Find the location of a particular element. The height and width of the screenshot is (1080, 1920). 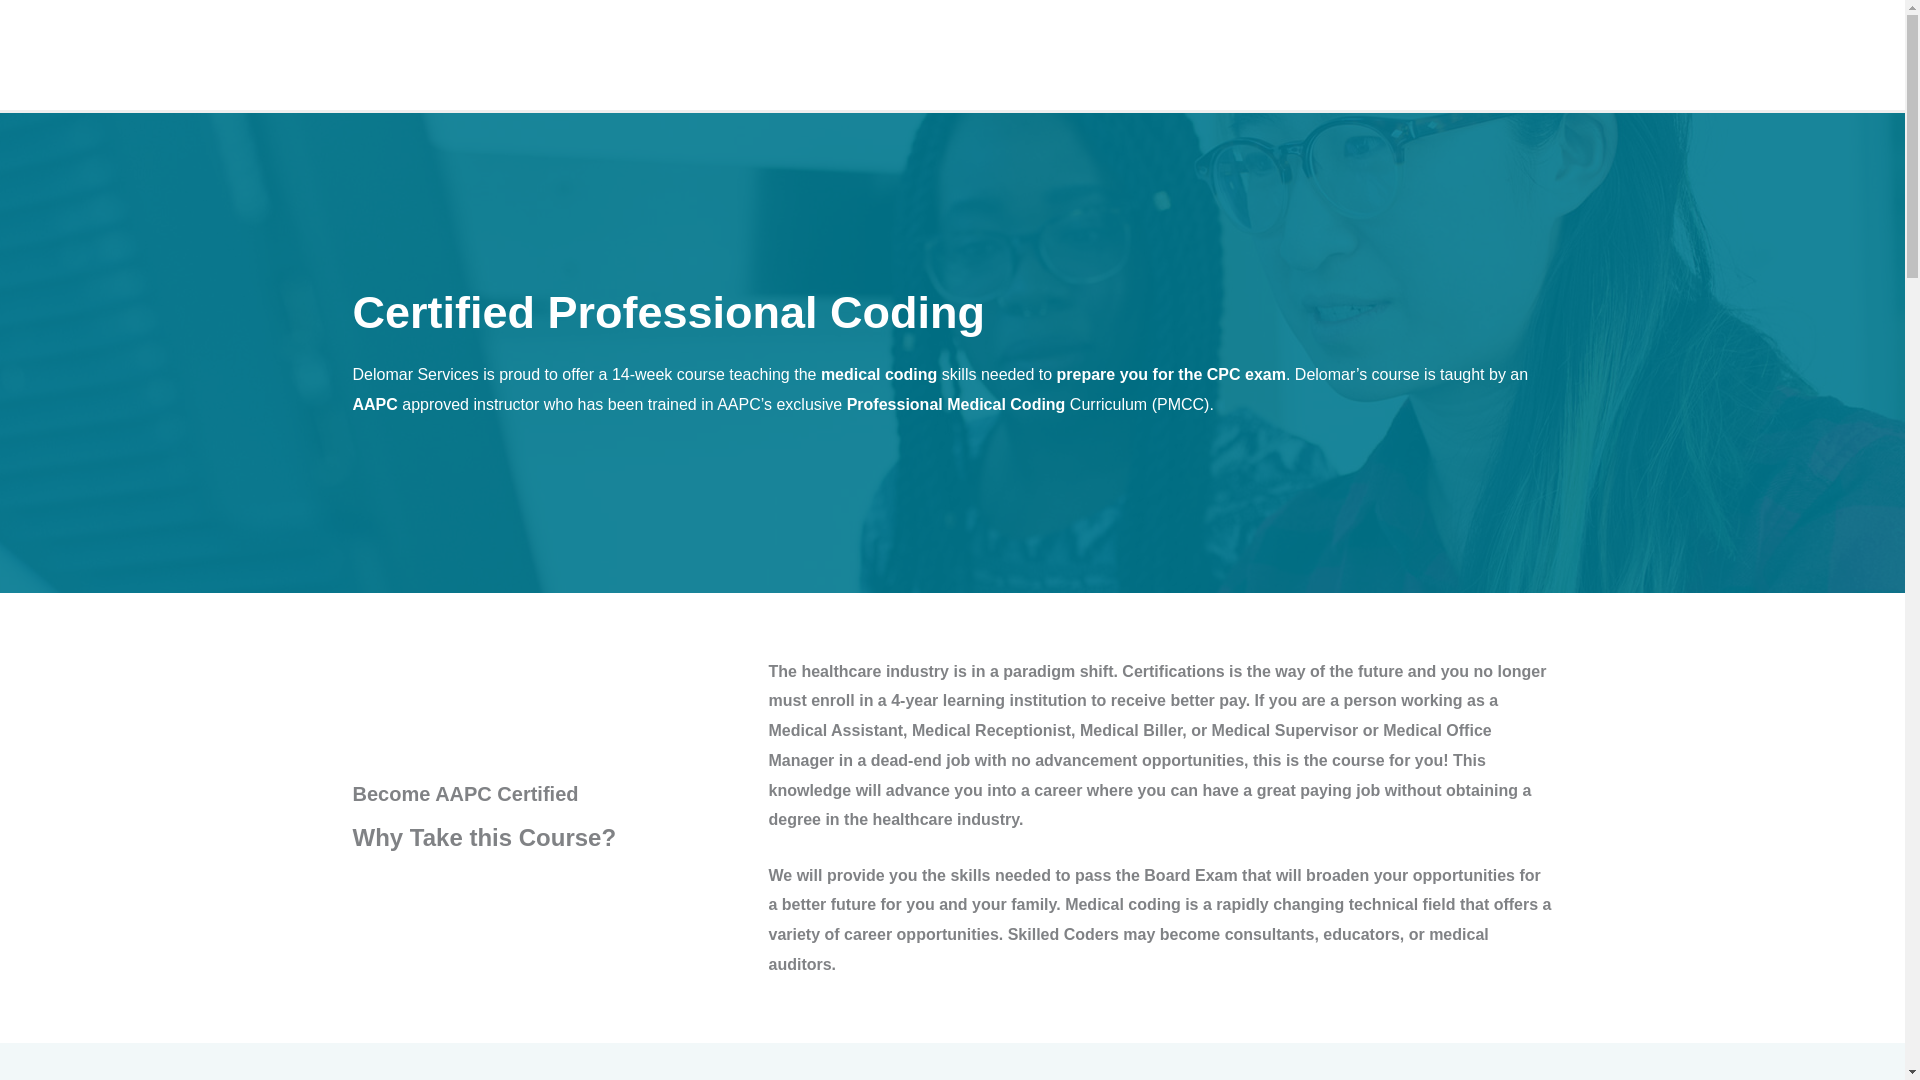

Home is located at coordinates (1388, 54).